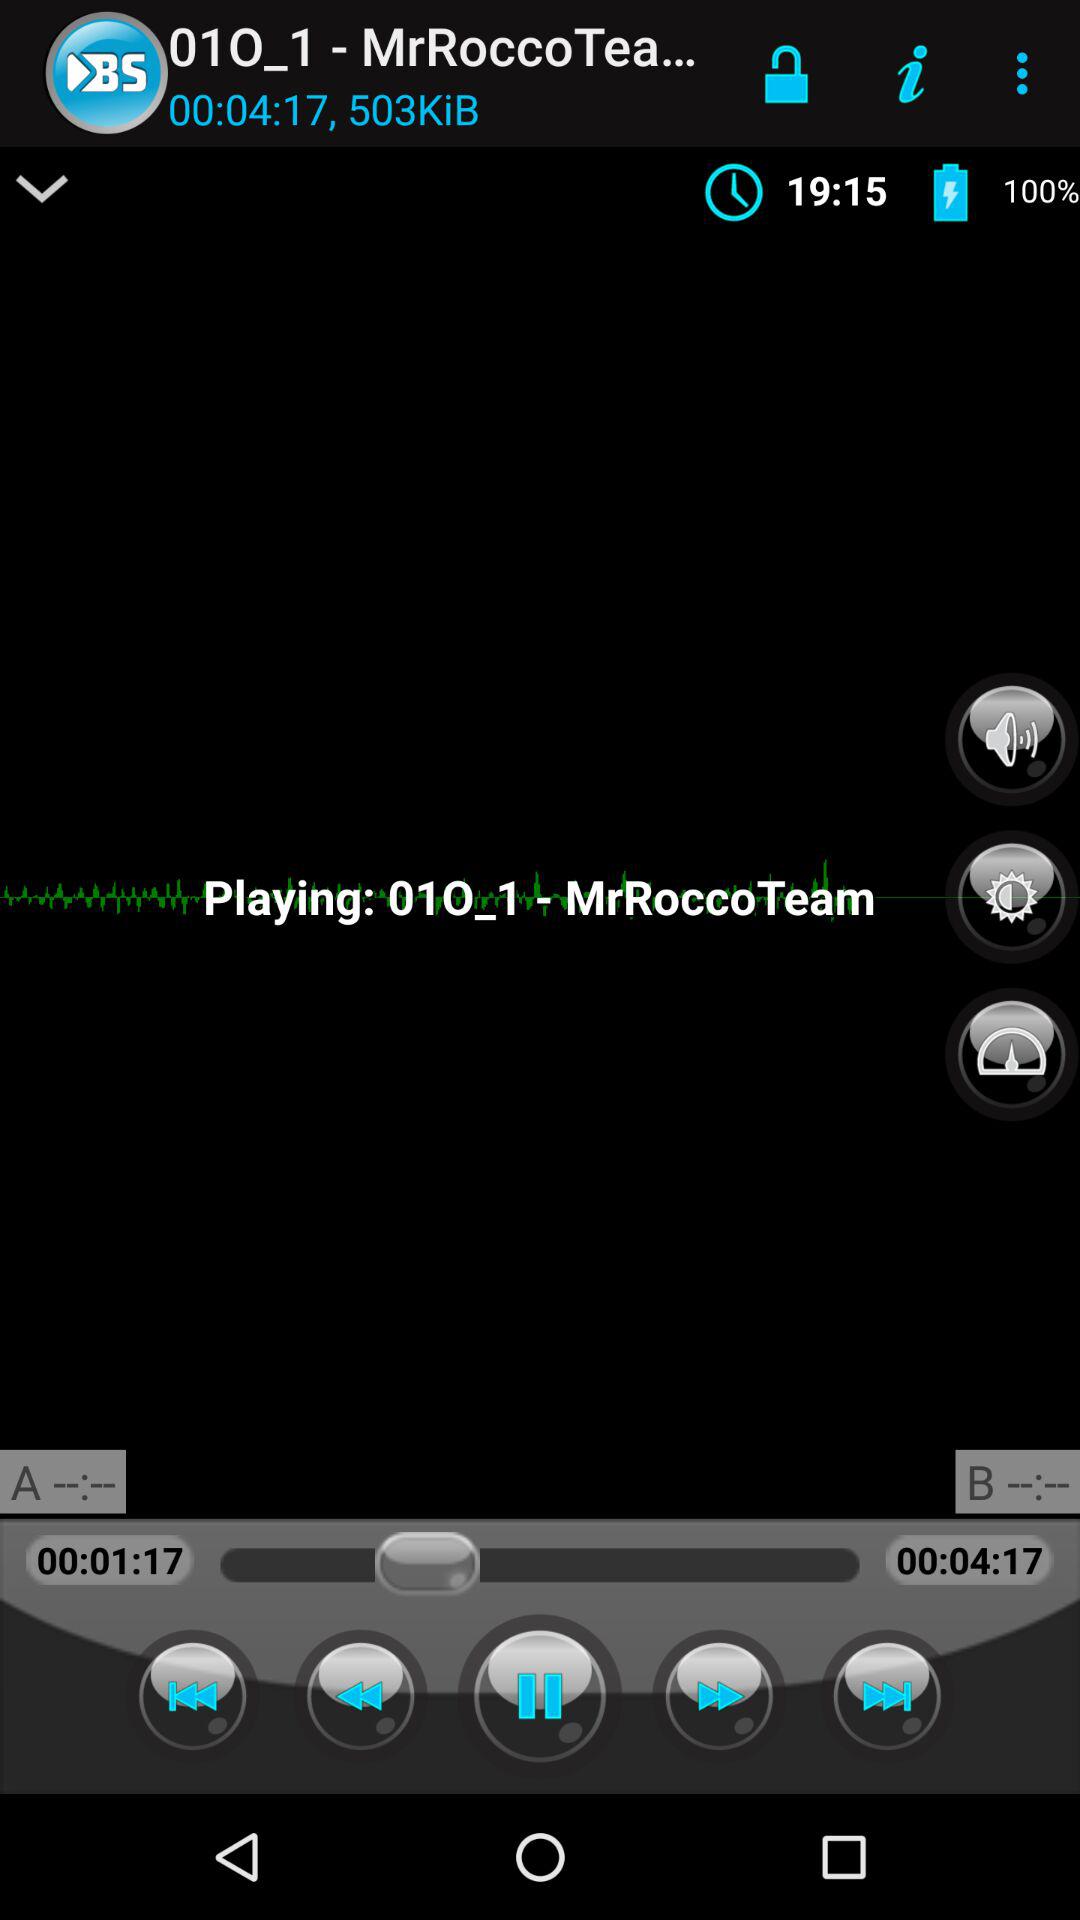 The height and width of the screenshot is (1920, 1080). Describe the element at coordinates (1012, 886) in the screenshot. I see `brightness` at that location.